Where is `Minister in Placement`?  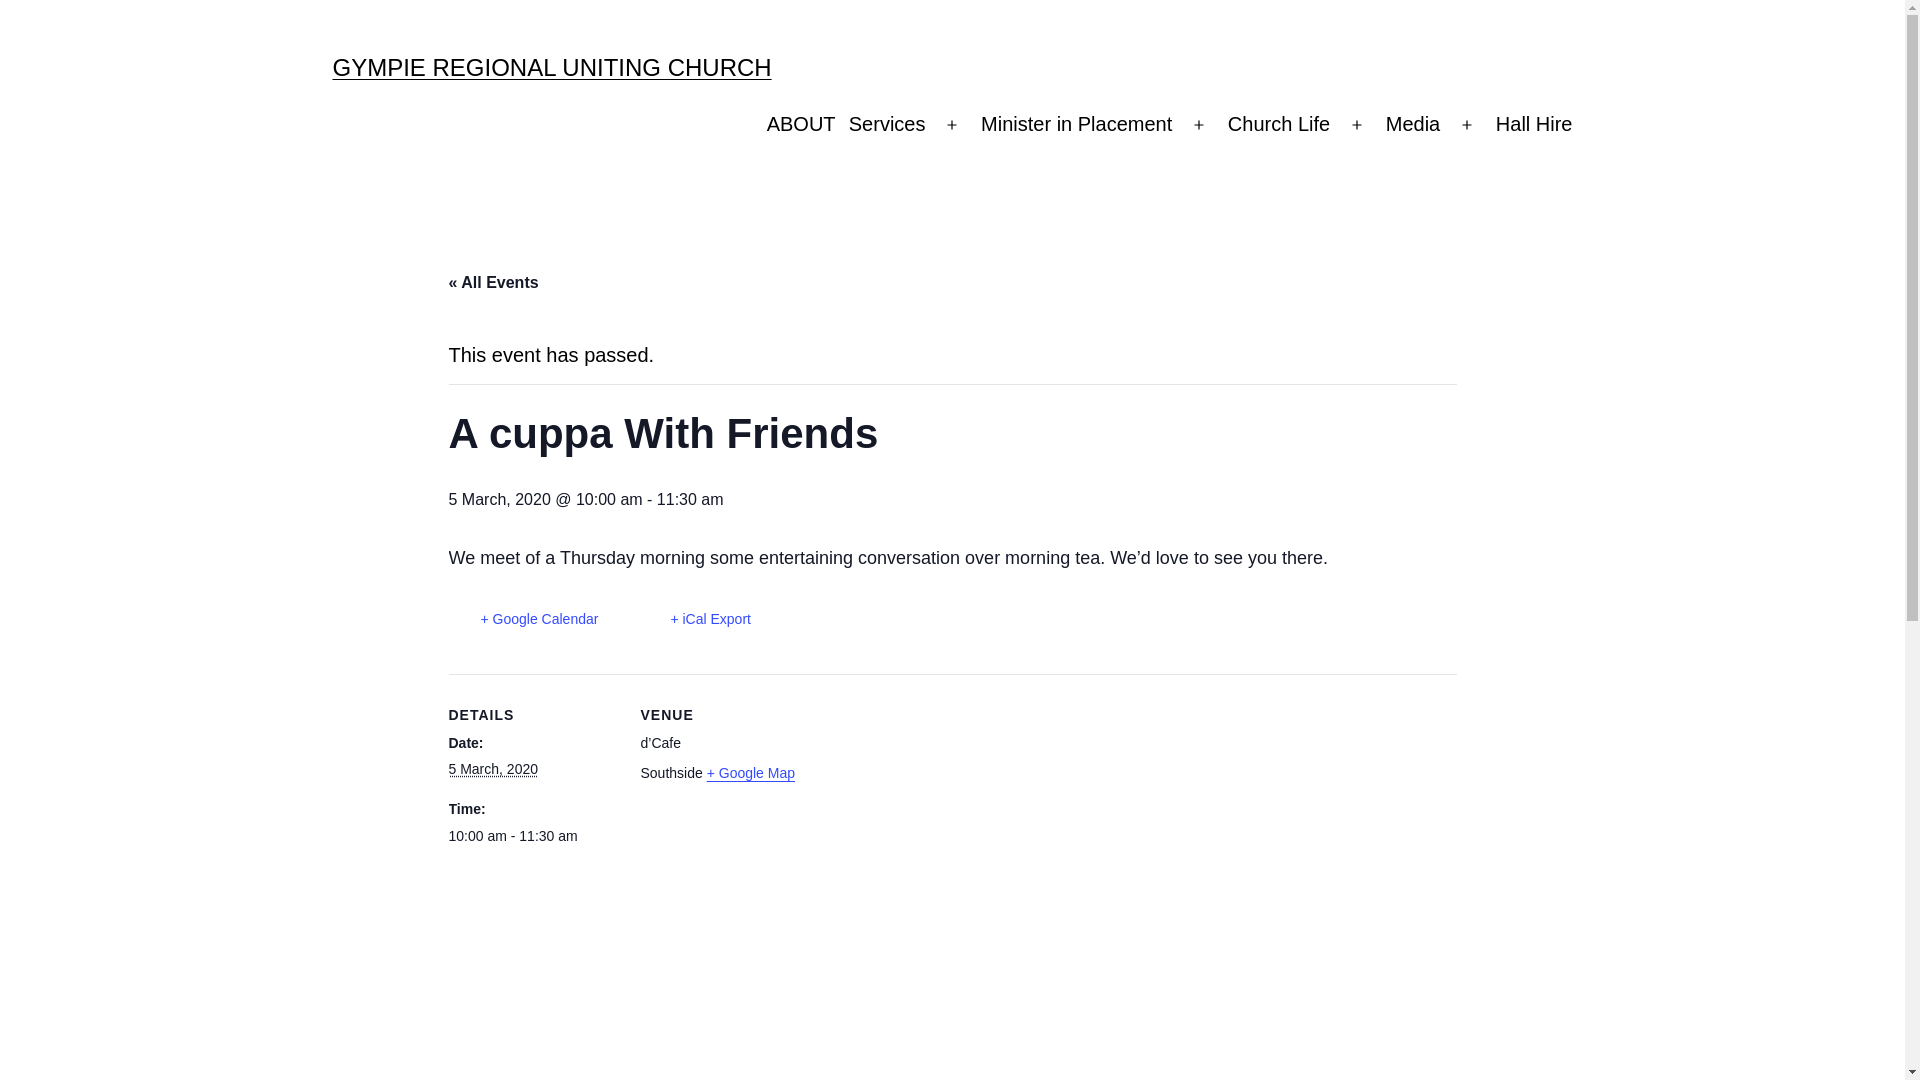
Minister in Placement is located at coordinates (1076, 126).